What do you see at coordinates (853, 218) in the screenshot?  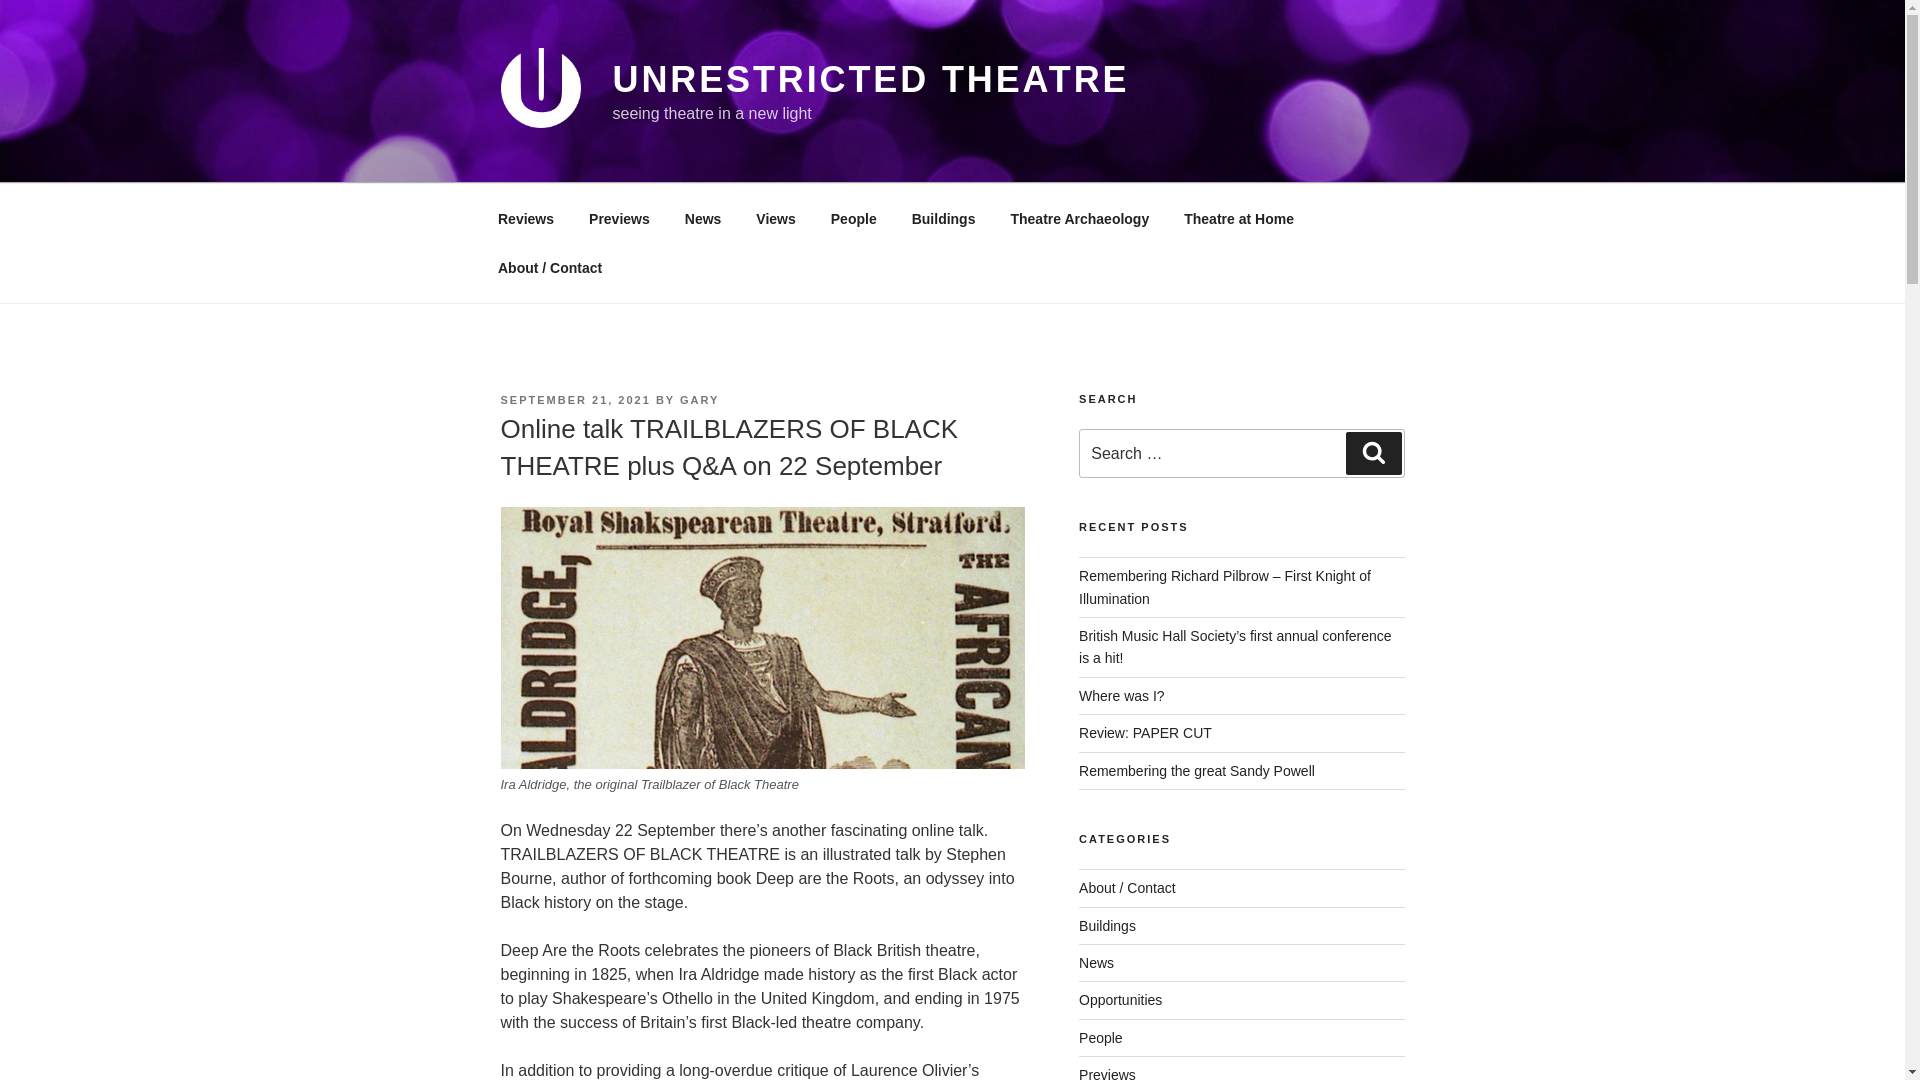 I see `People` at bounding box center [853, 218].